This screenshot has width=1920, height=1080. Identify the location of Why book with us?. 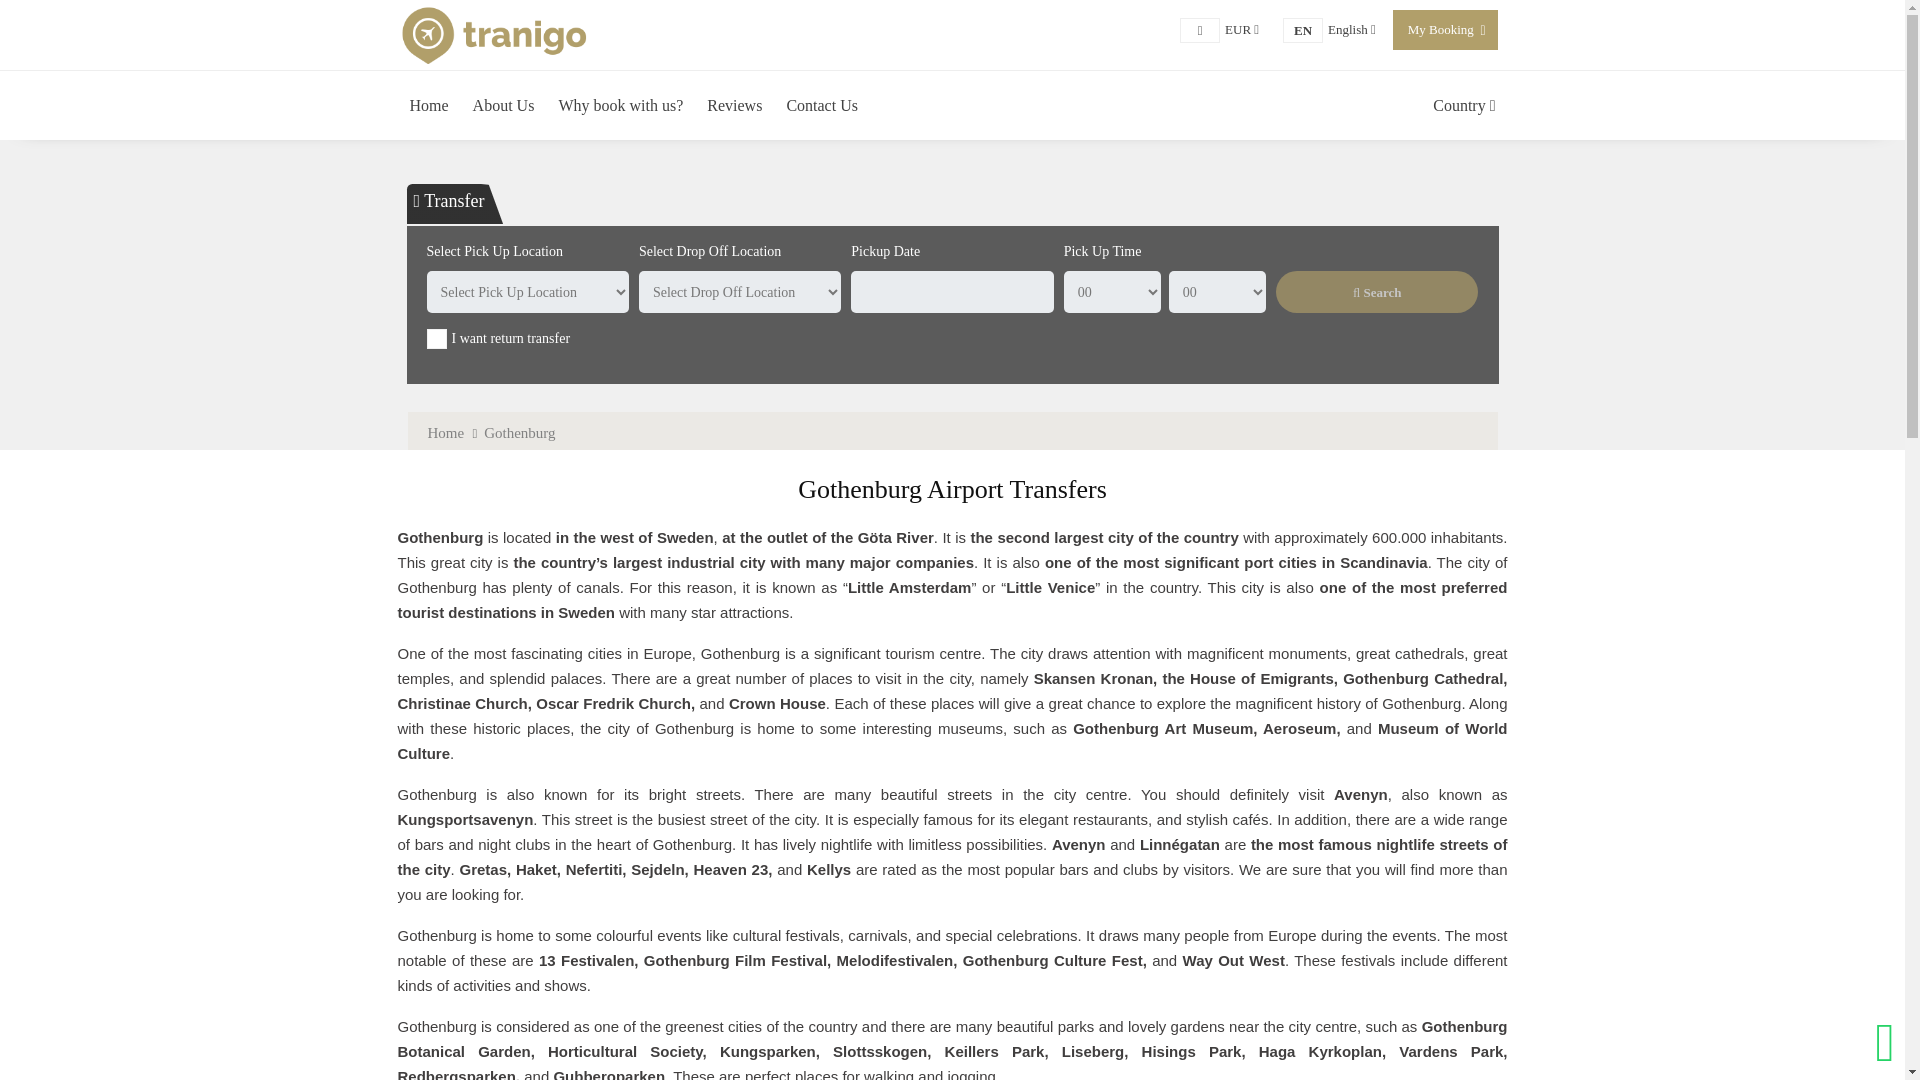
(504, 106).